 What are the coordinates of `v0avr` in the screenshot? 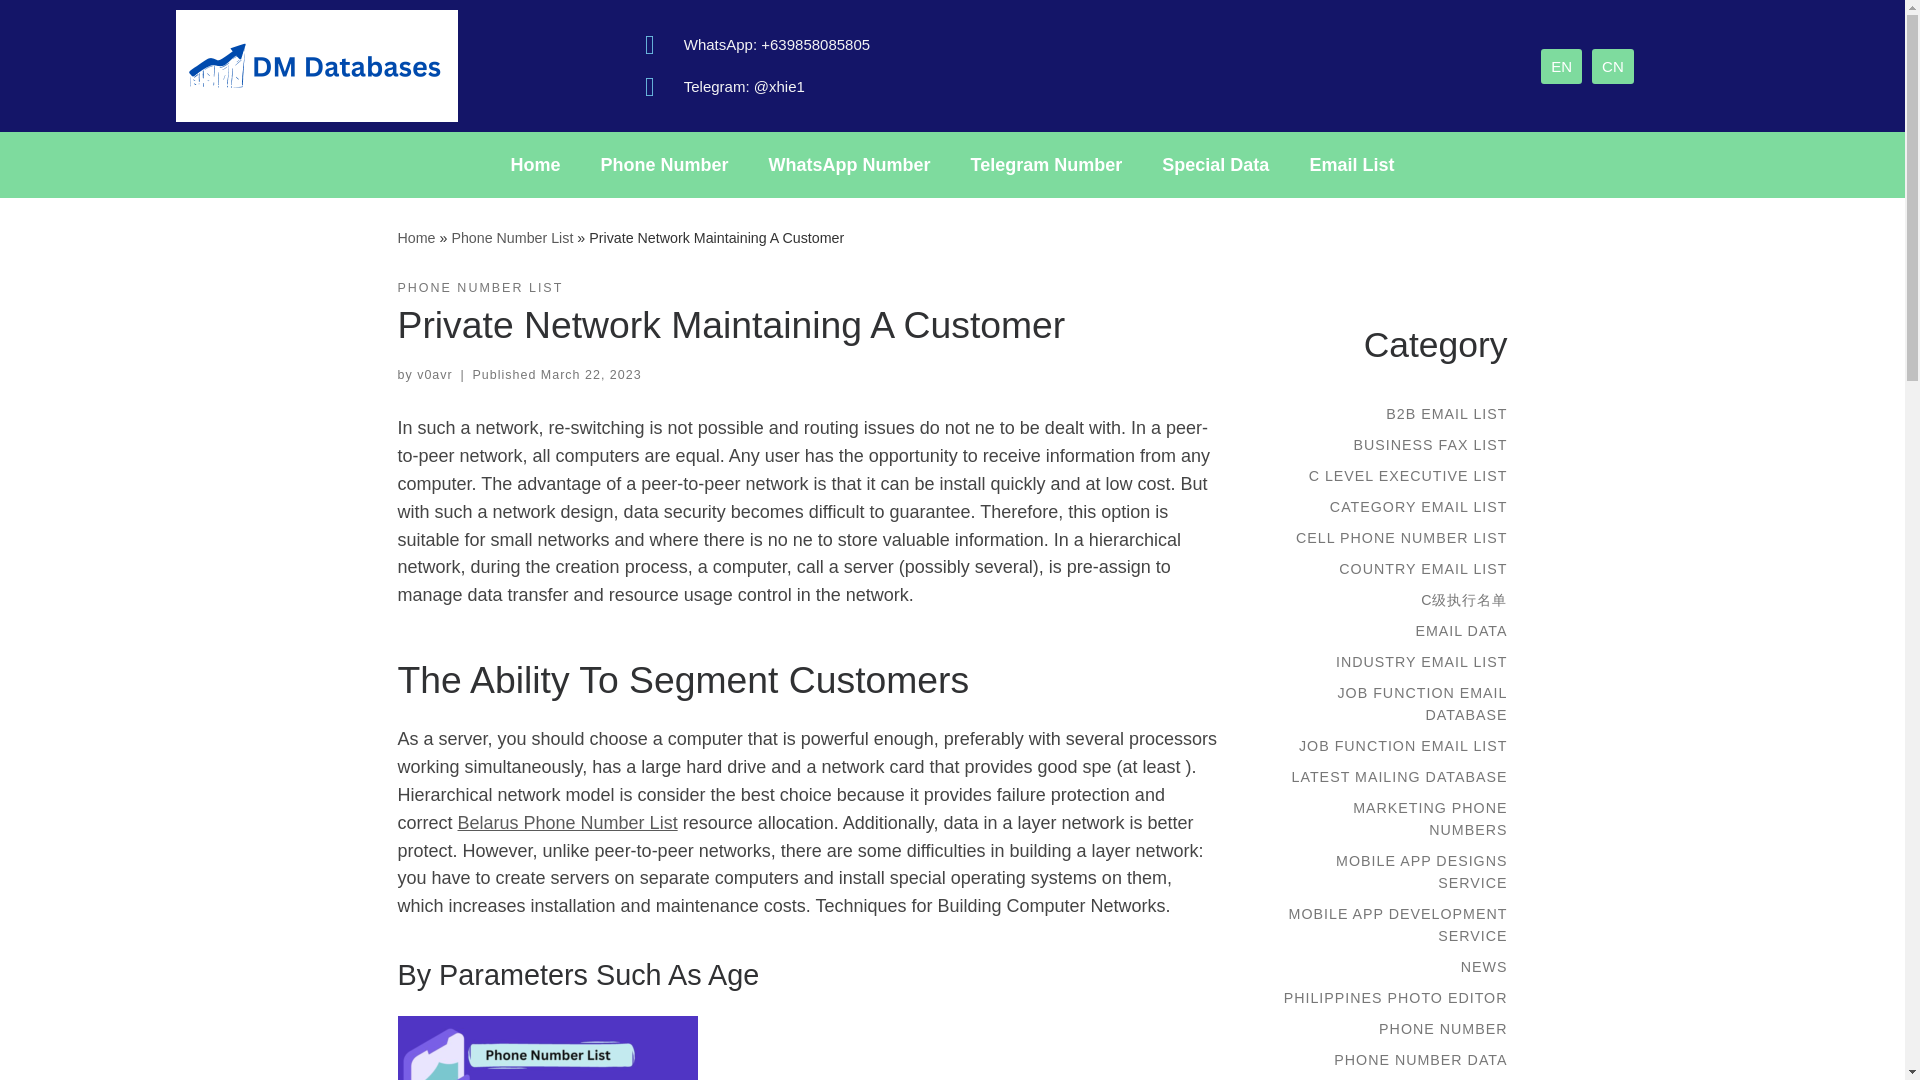 It's located at (434, 375).